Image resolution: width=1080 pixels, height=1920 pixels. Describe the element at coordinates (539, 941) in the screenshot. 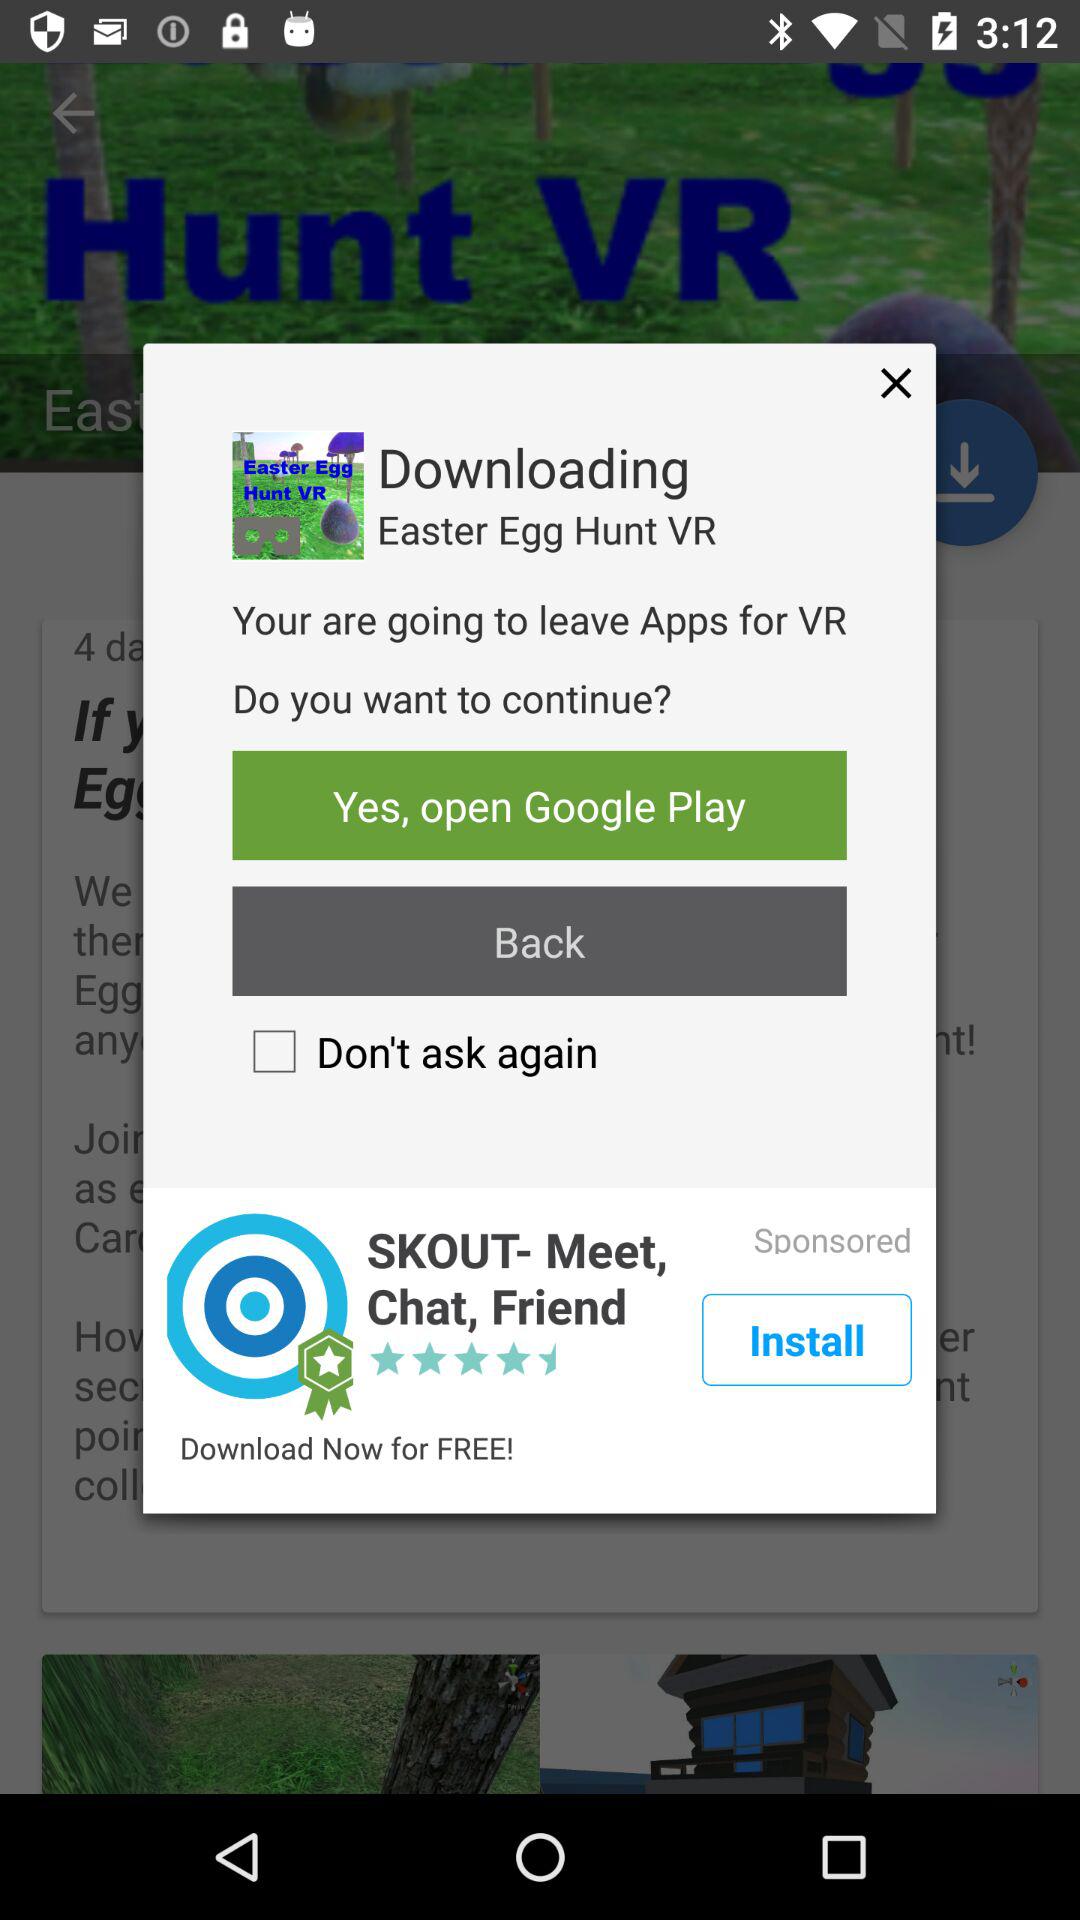

I see `press the icon below the yes open google item` at that location.